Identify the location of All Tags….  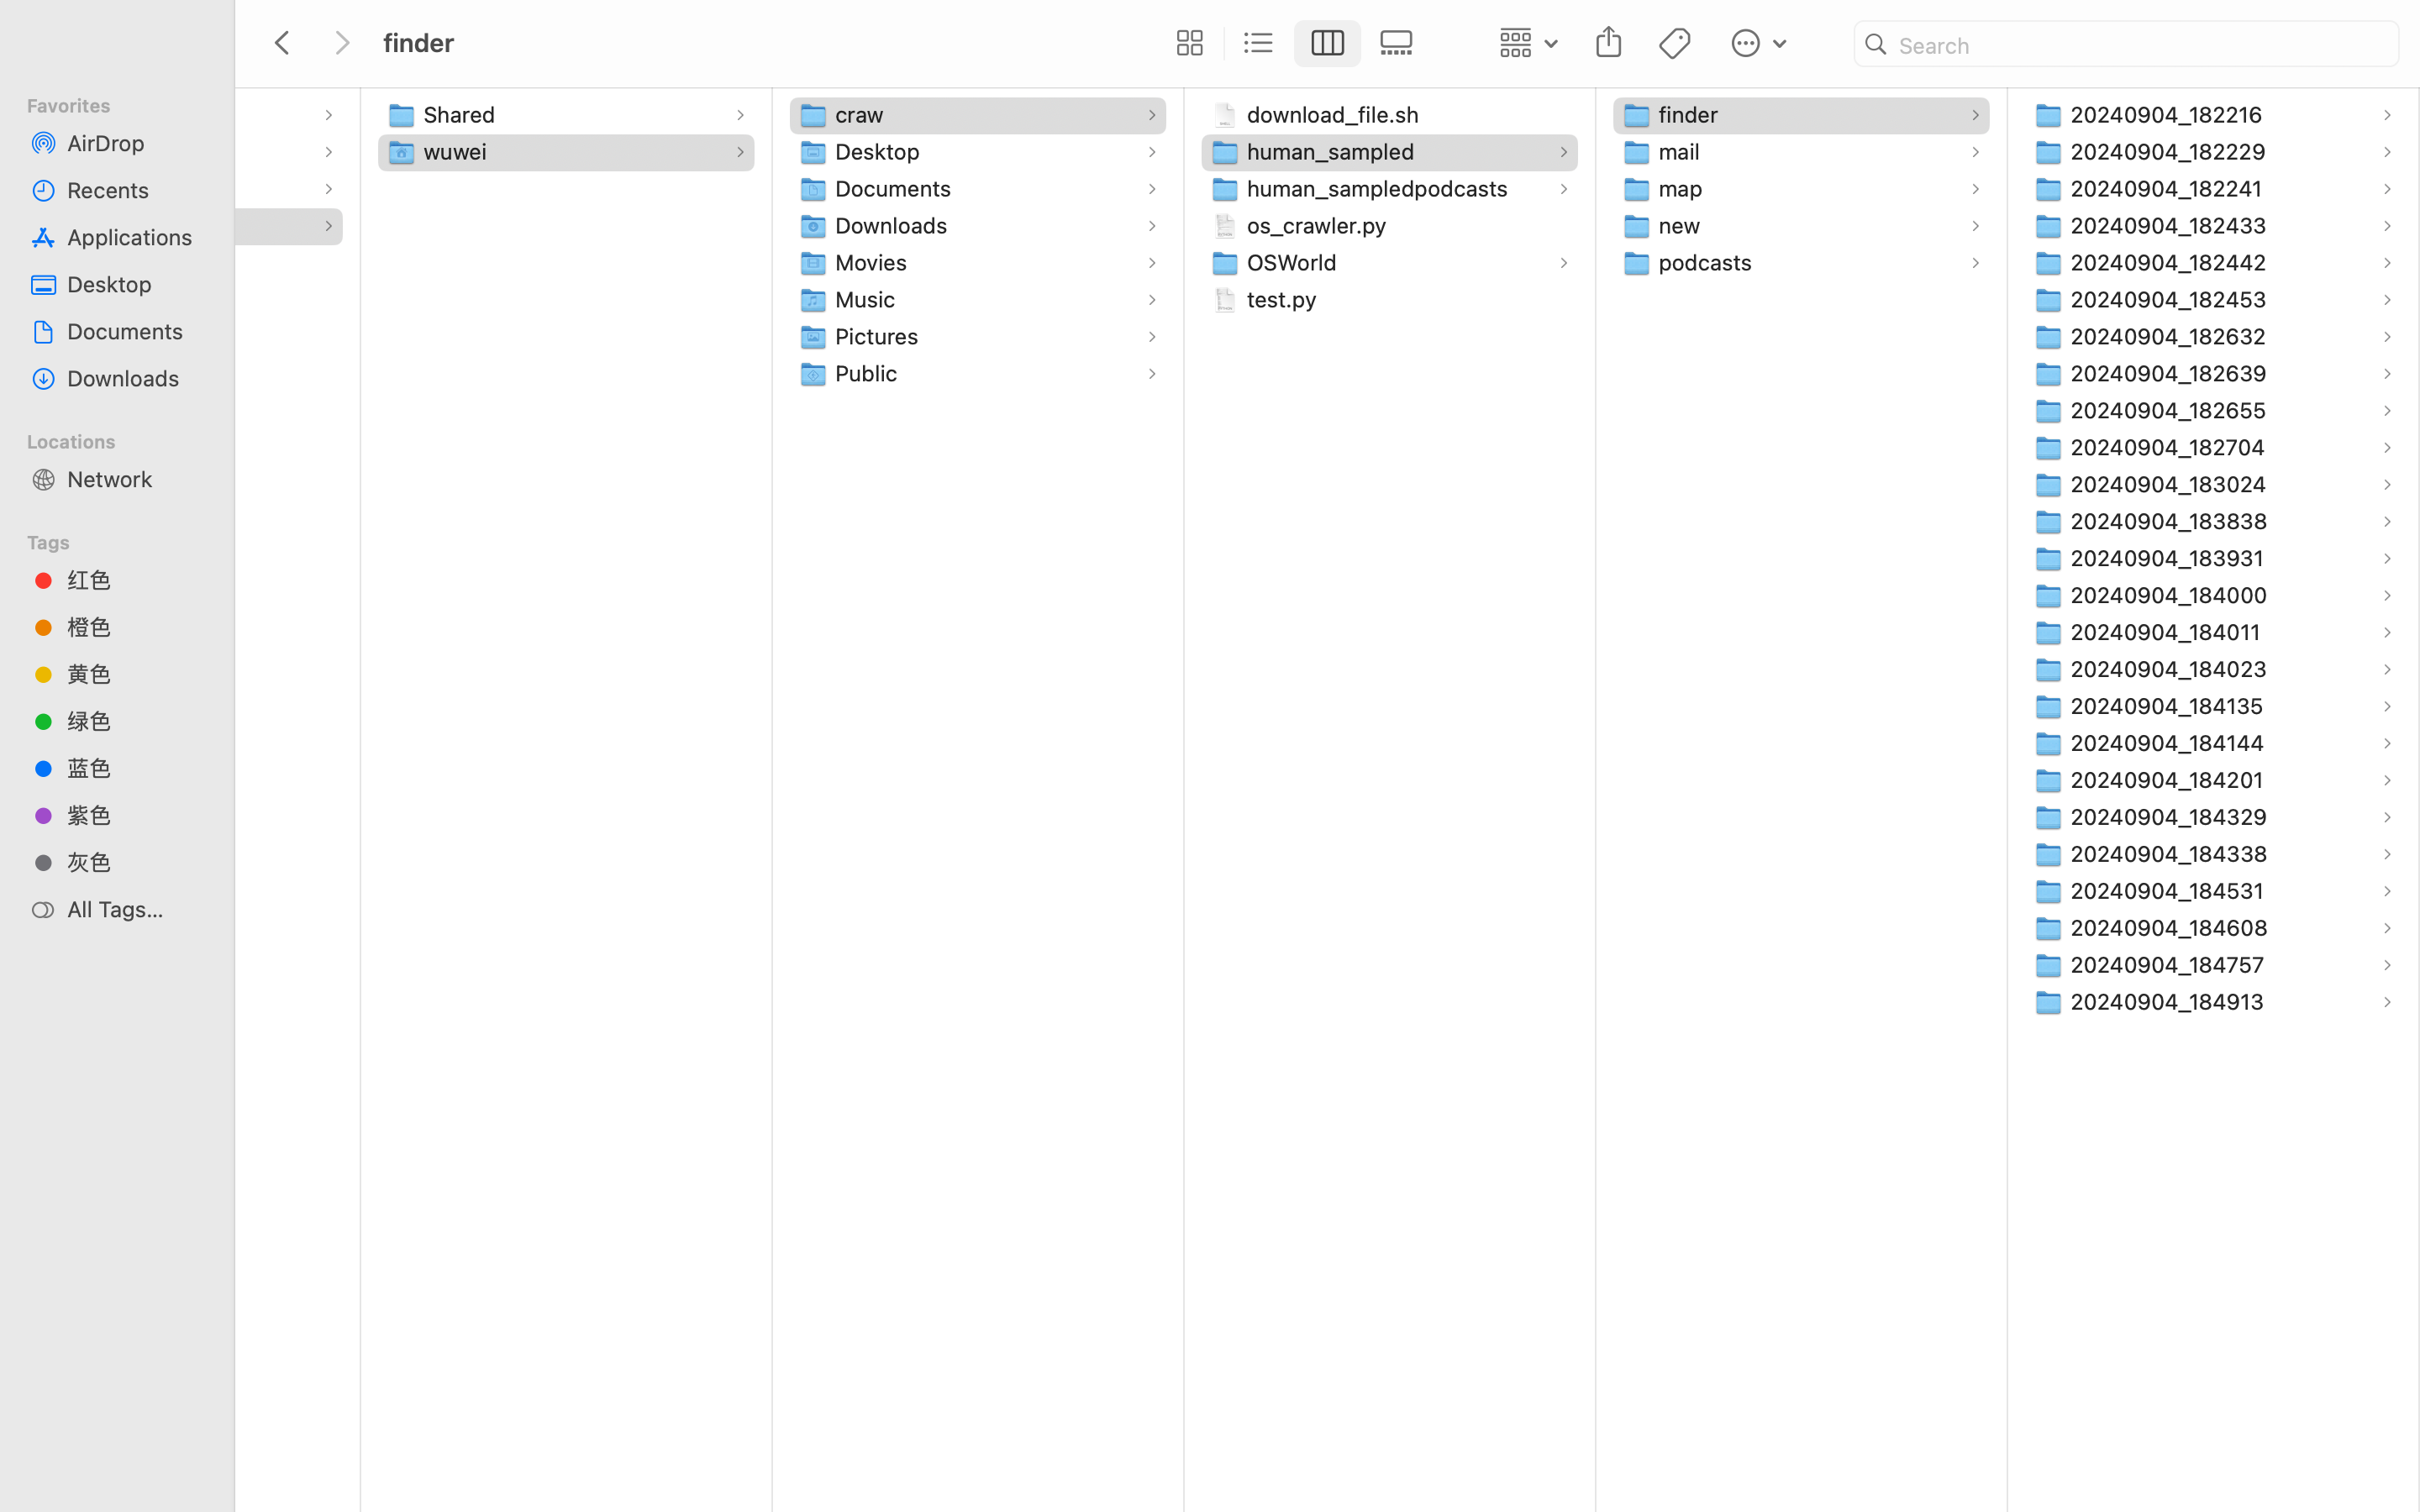
(135, 909).